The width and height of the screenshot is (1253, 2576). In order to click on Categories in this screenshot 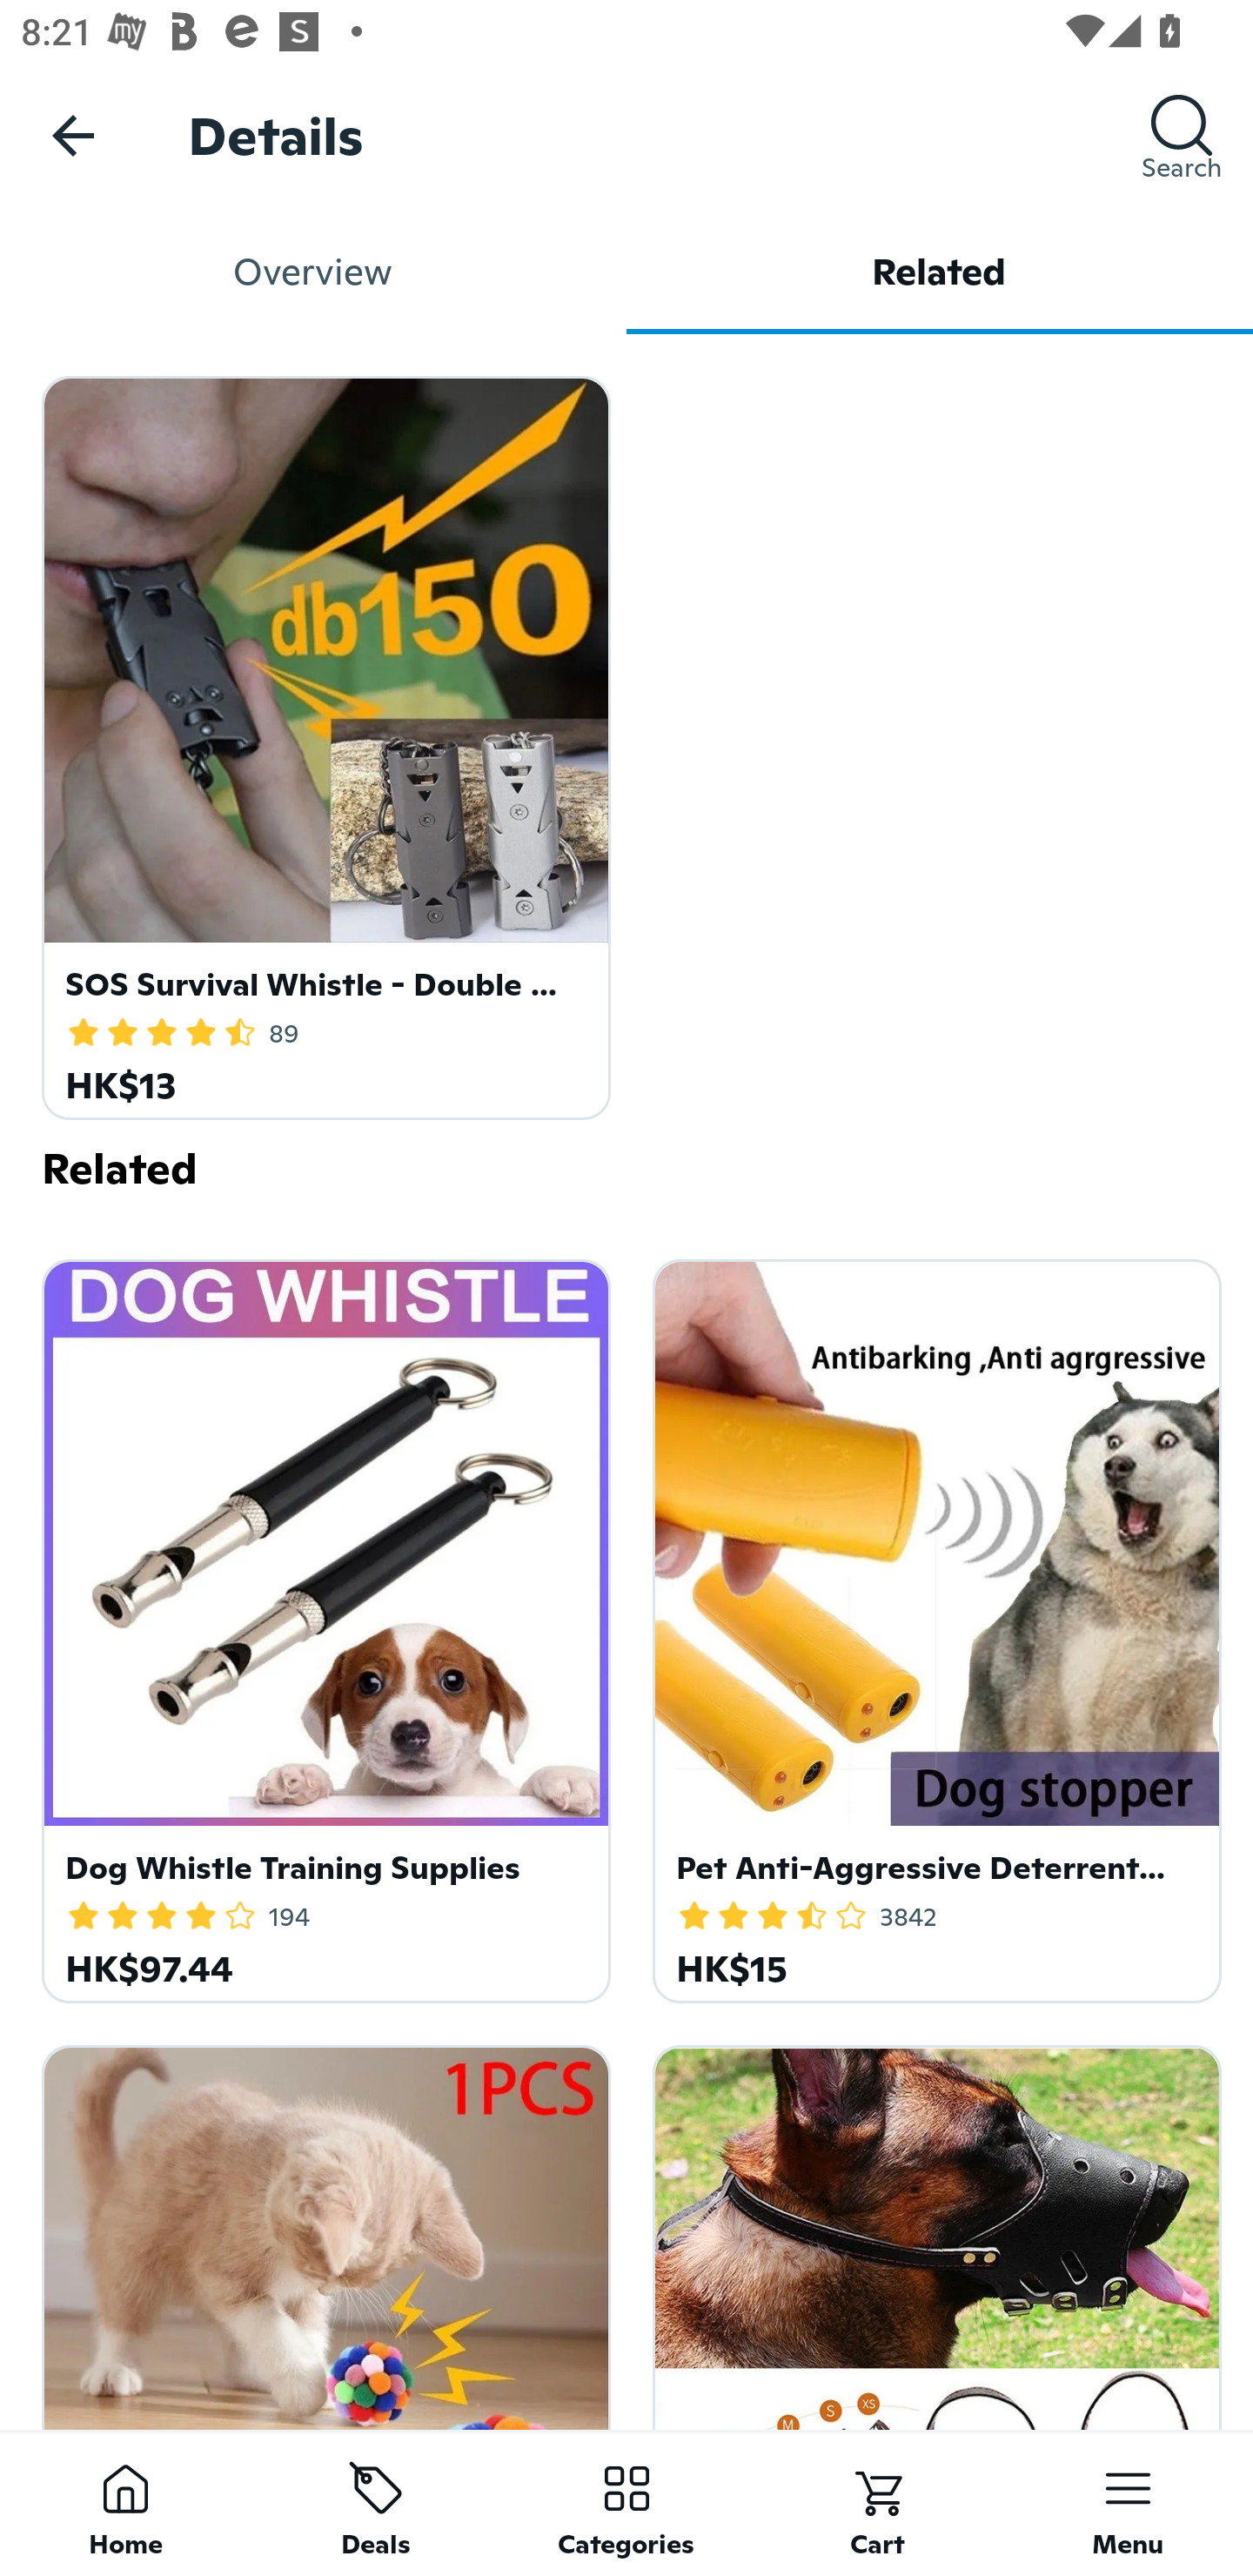, I will do `click(626, 2503)`.